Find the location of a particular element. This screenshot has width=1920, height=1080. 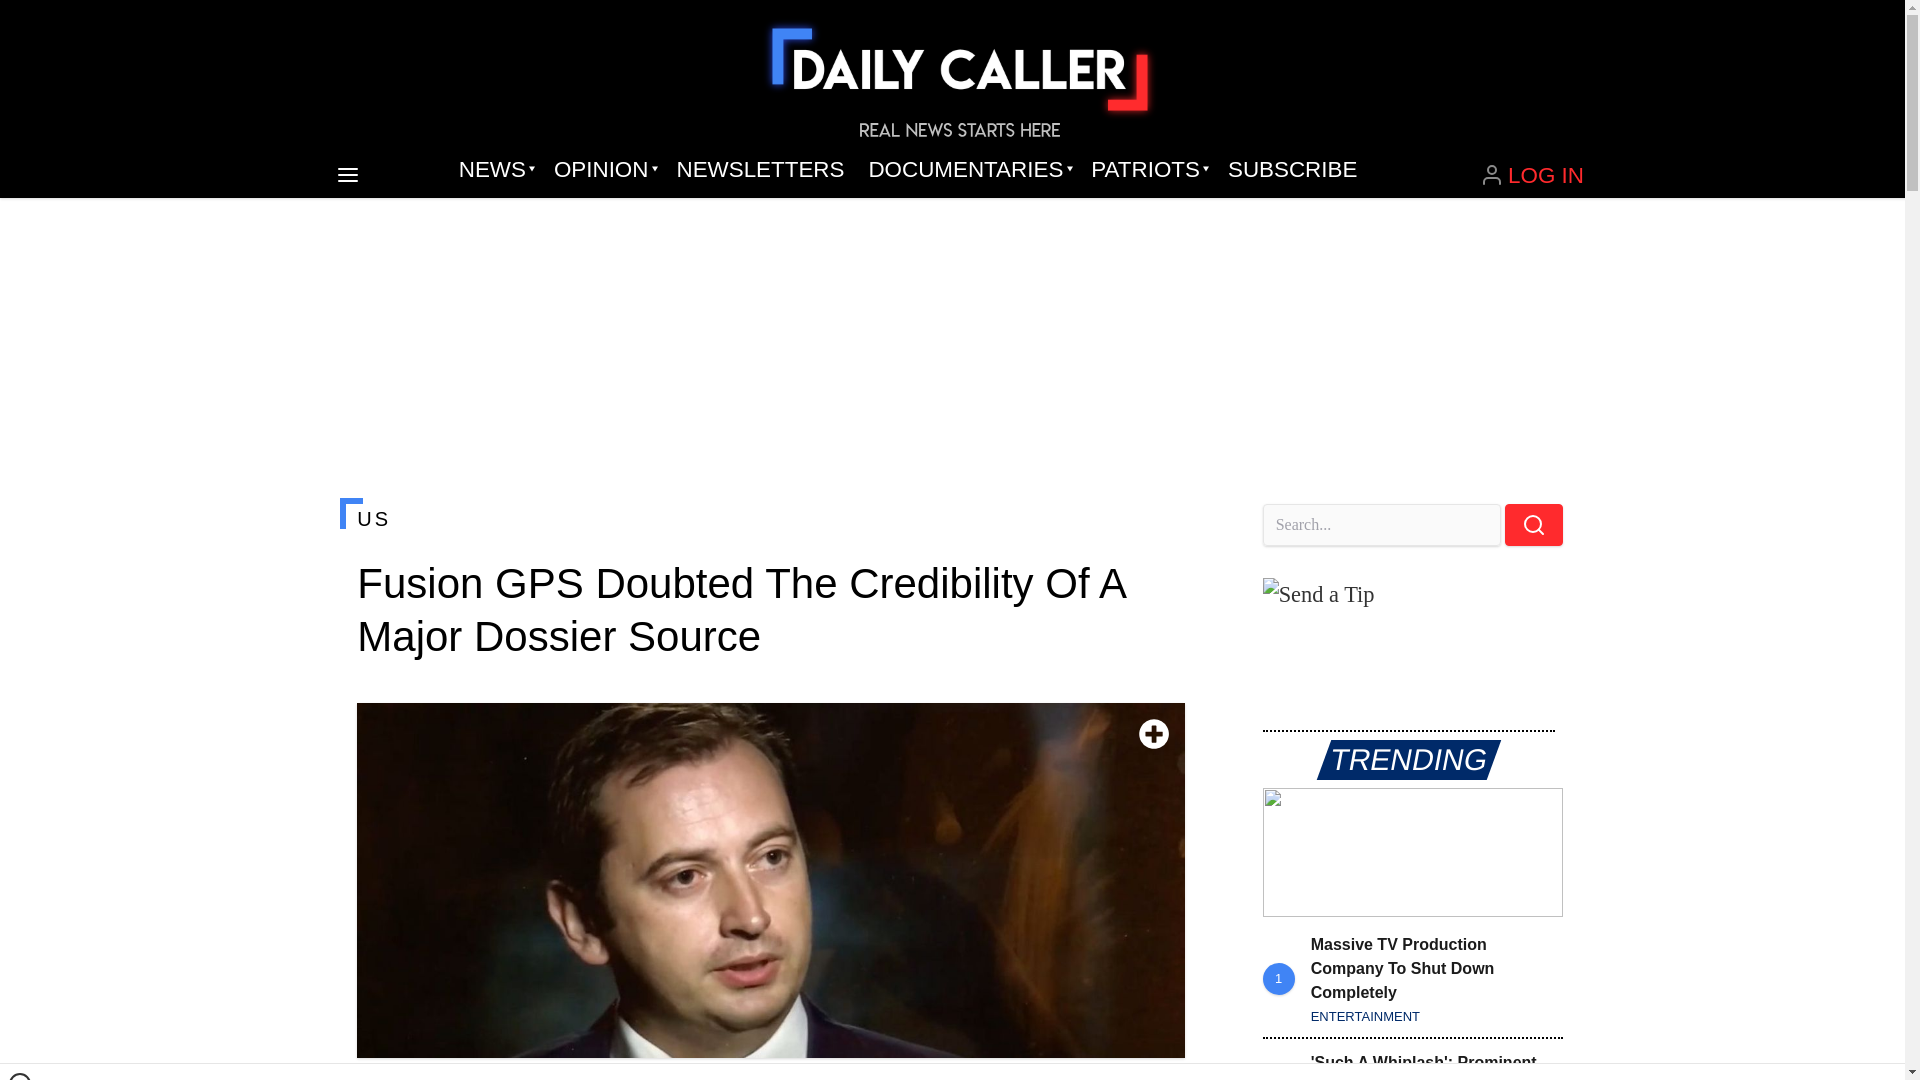

DOCUMENTARIES is located at coordinates (968, 170).